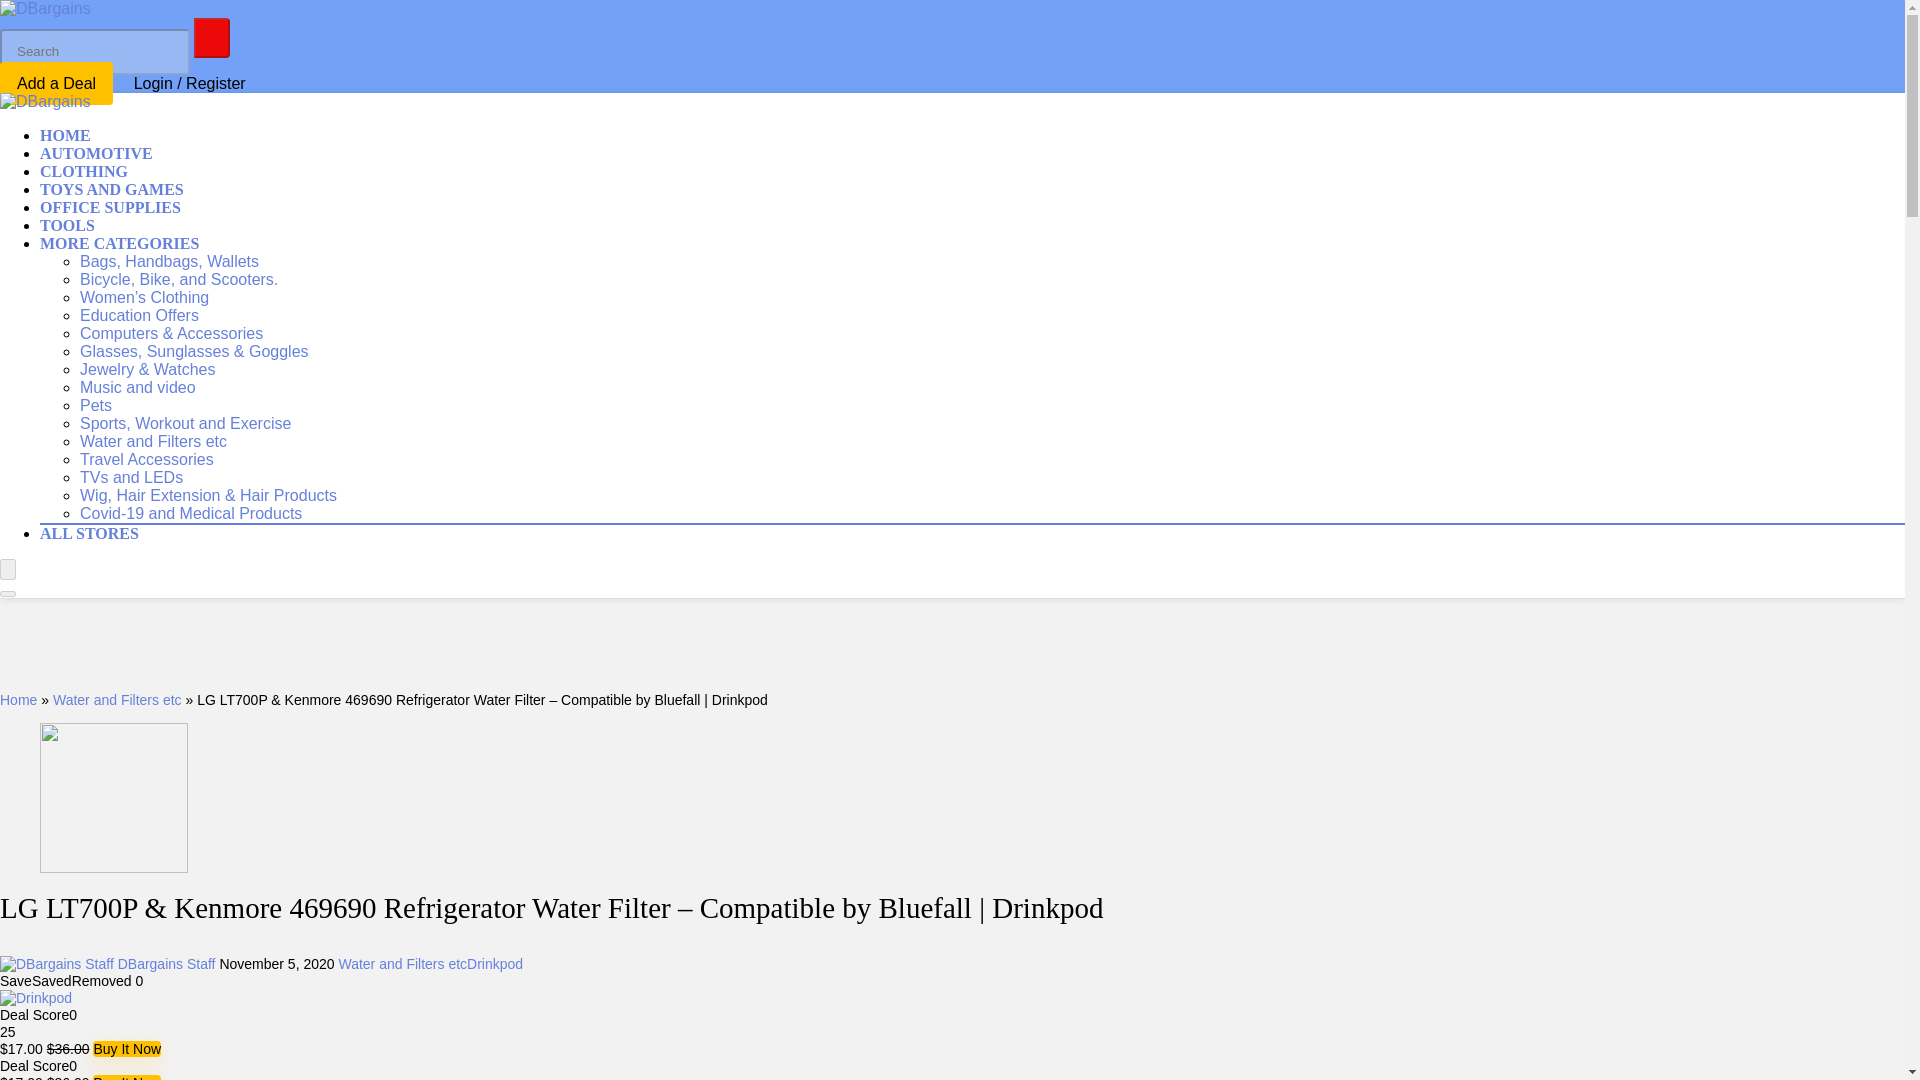 This screenshot has height=1080, width=1920. Describe the element at coordinates (179, 278) in the screenshot. I see `Bicycle, Bike, and Scooters.` at that location.